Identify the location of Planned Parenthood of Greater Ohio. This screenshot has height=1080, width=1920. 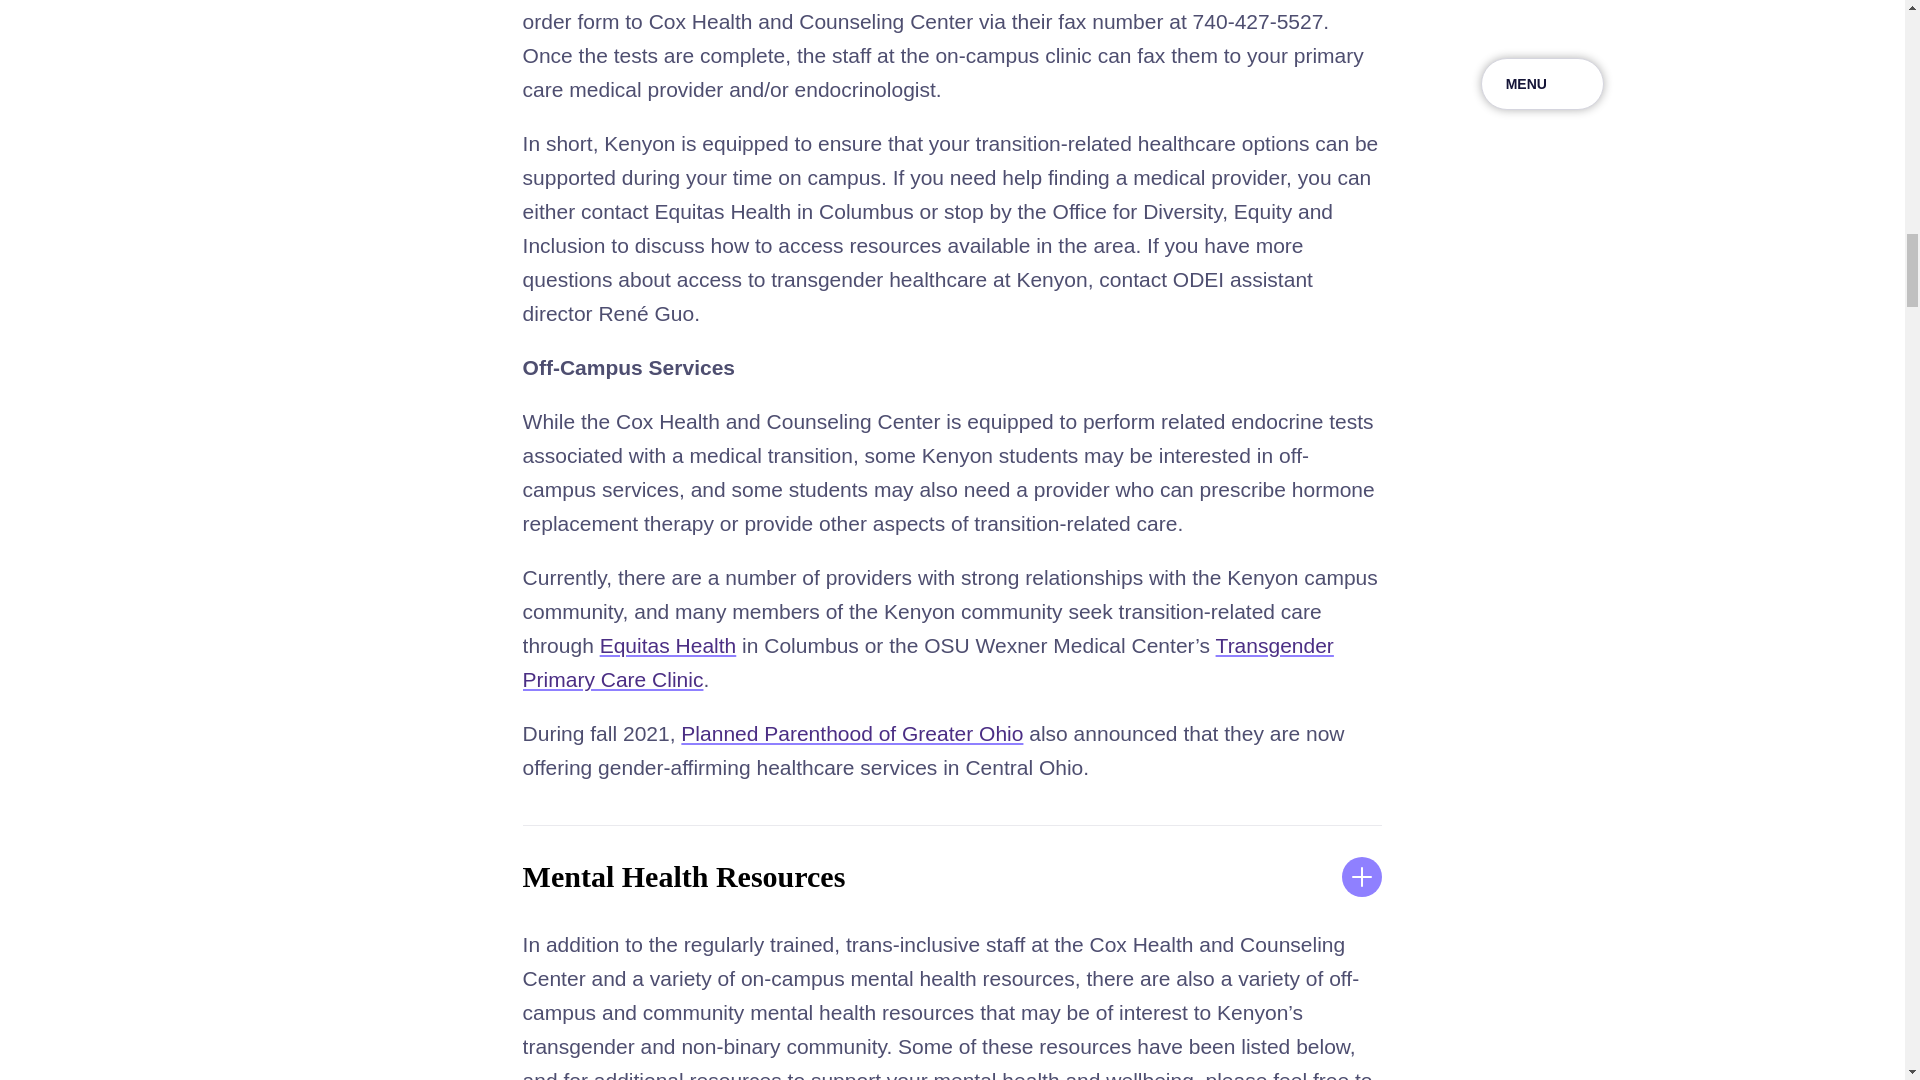
(852, 734).